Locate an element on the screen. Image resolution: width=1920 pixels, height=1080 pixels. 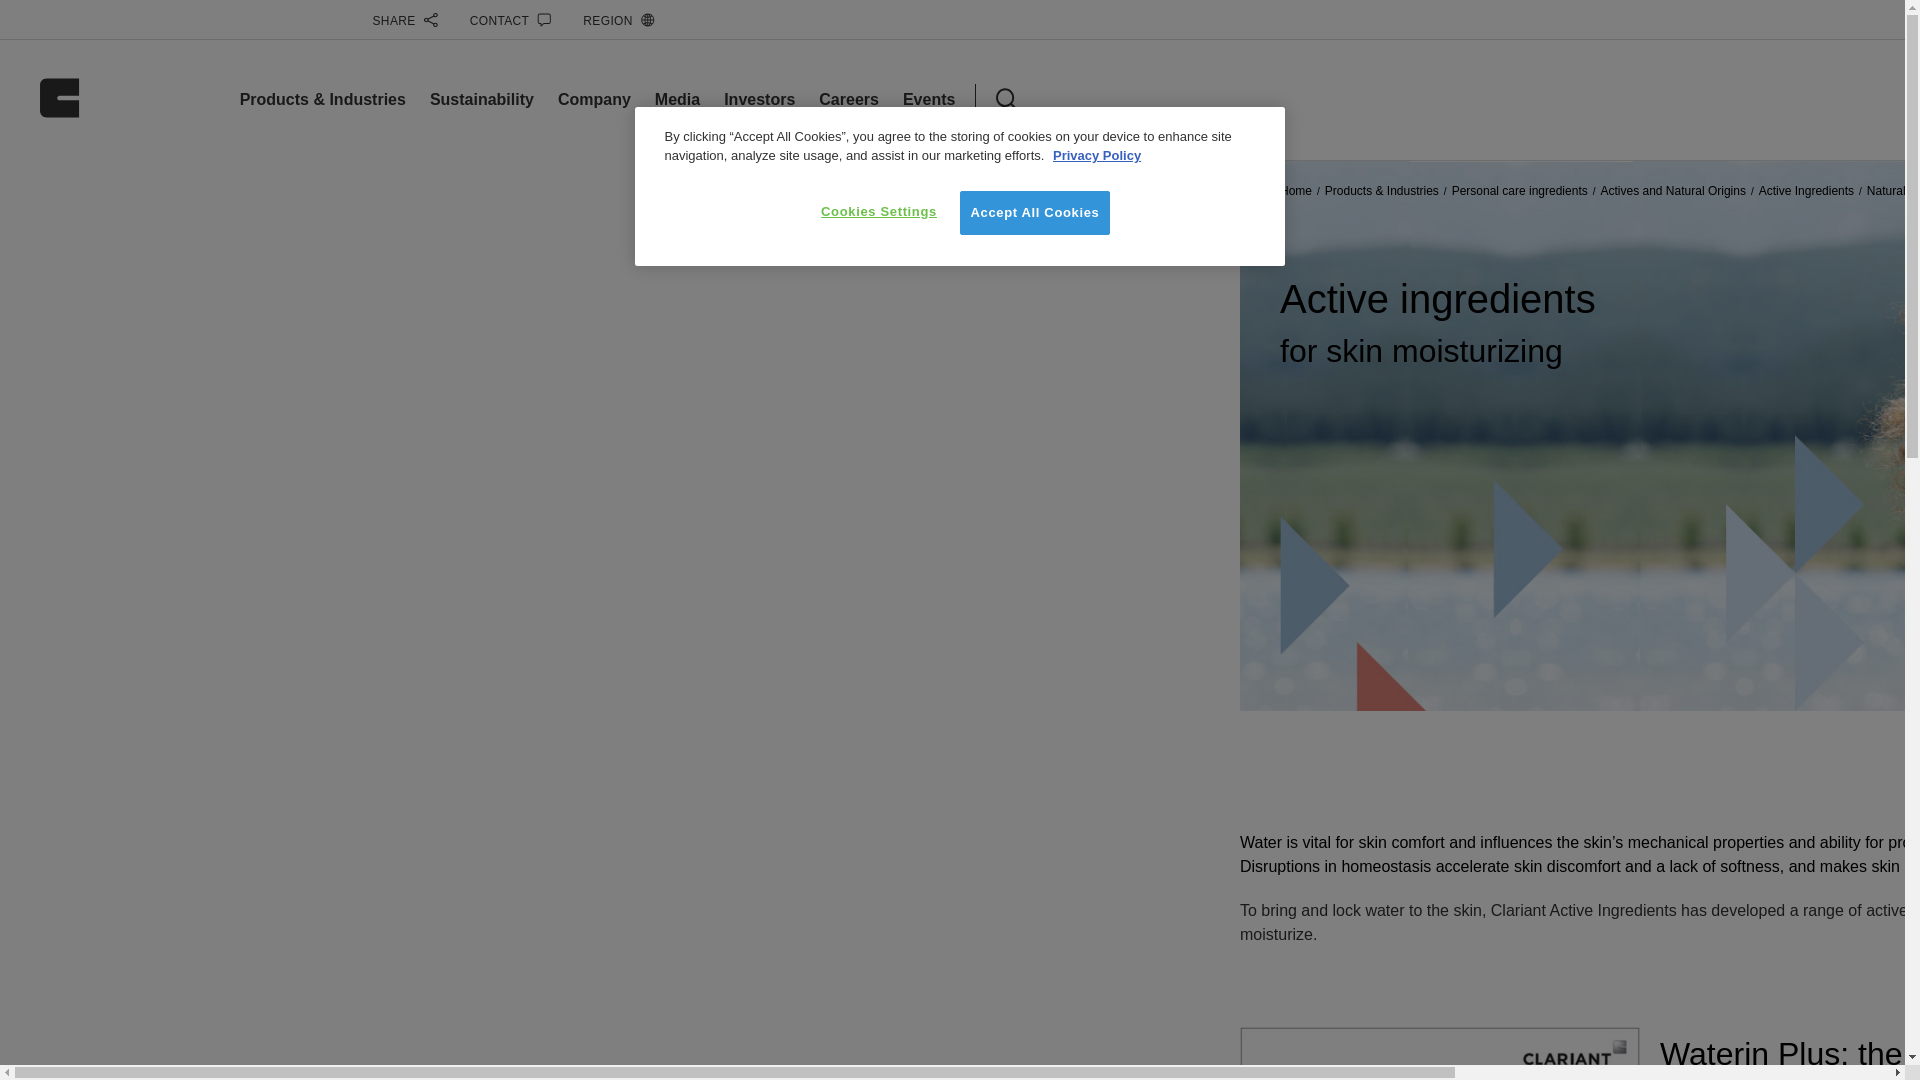
Careers is located at coordinates (849, 99).